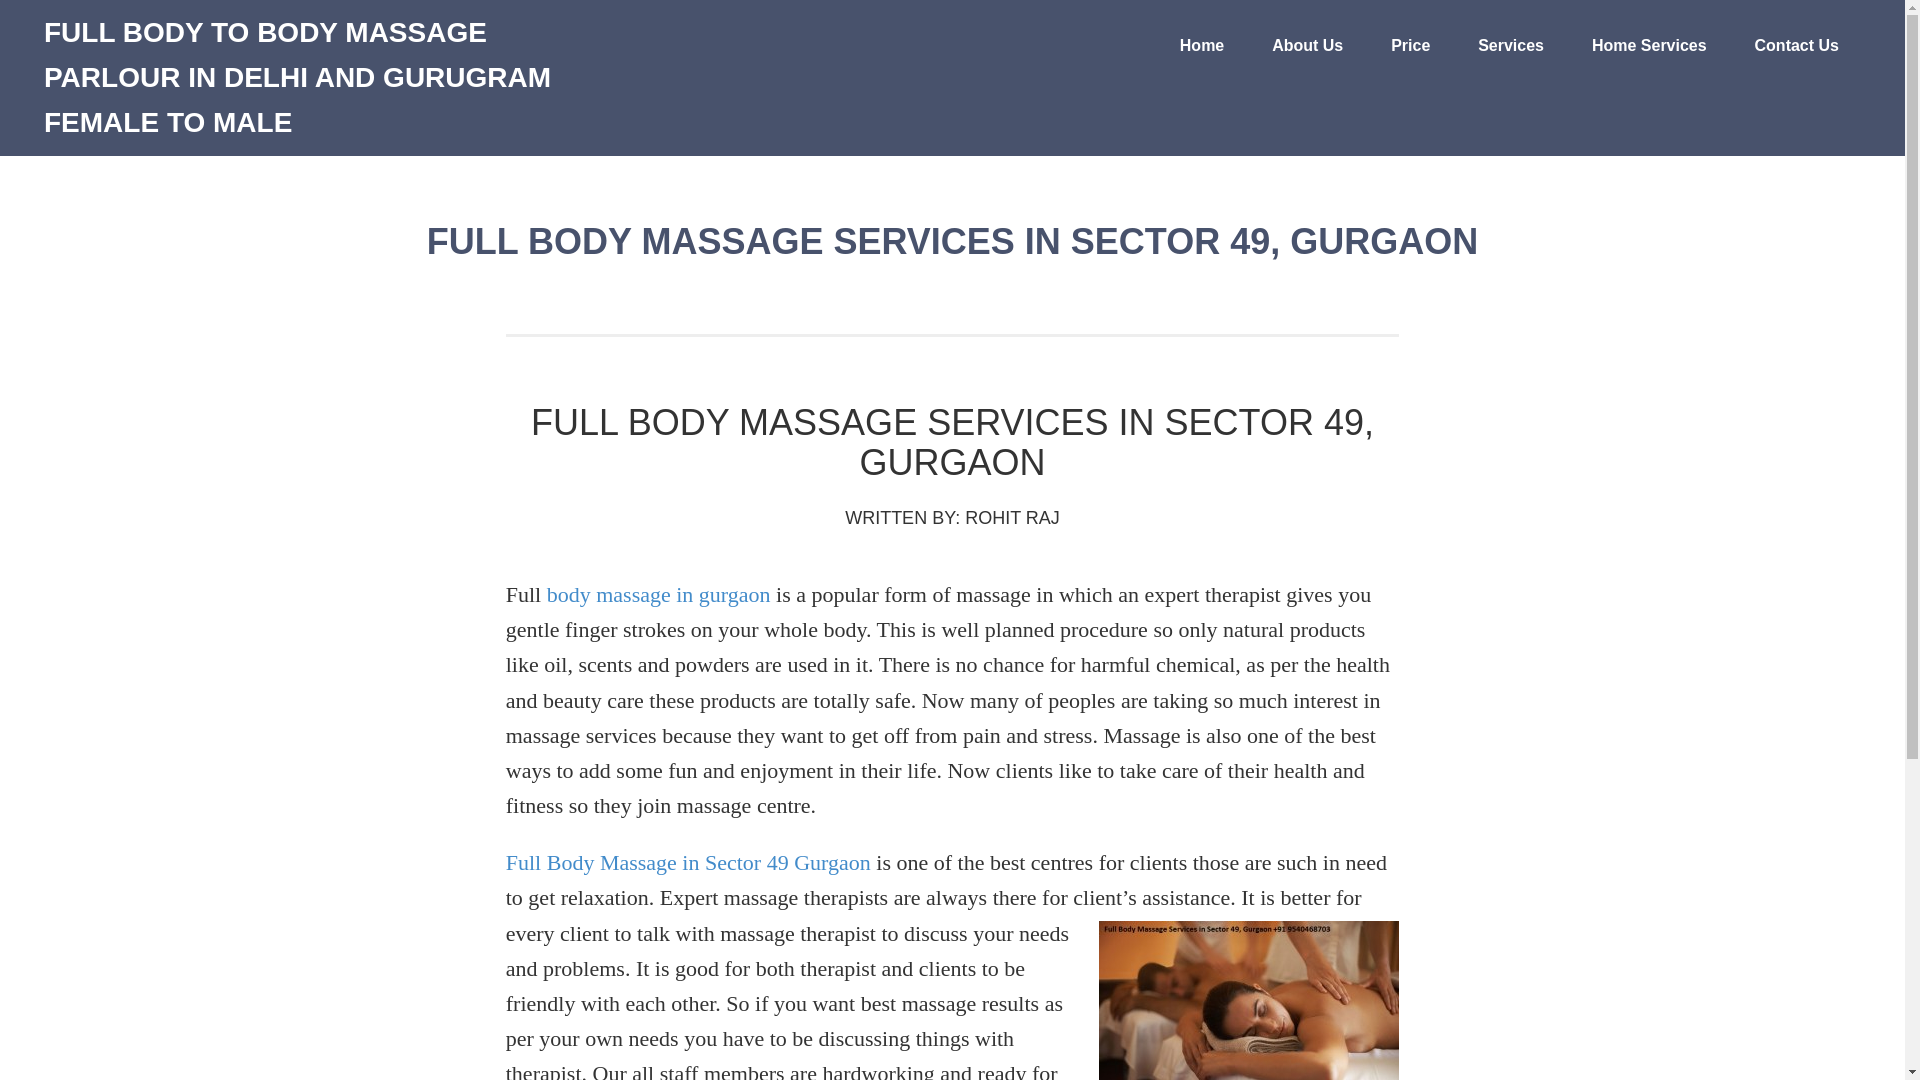 Image resolution: width=1920 pixels, height=1080 pixels. What do you see at coordinates (1650, 46) in the screenshot?
I see `Home Services` at bounding box center [1650, 46].